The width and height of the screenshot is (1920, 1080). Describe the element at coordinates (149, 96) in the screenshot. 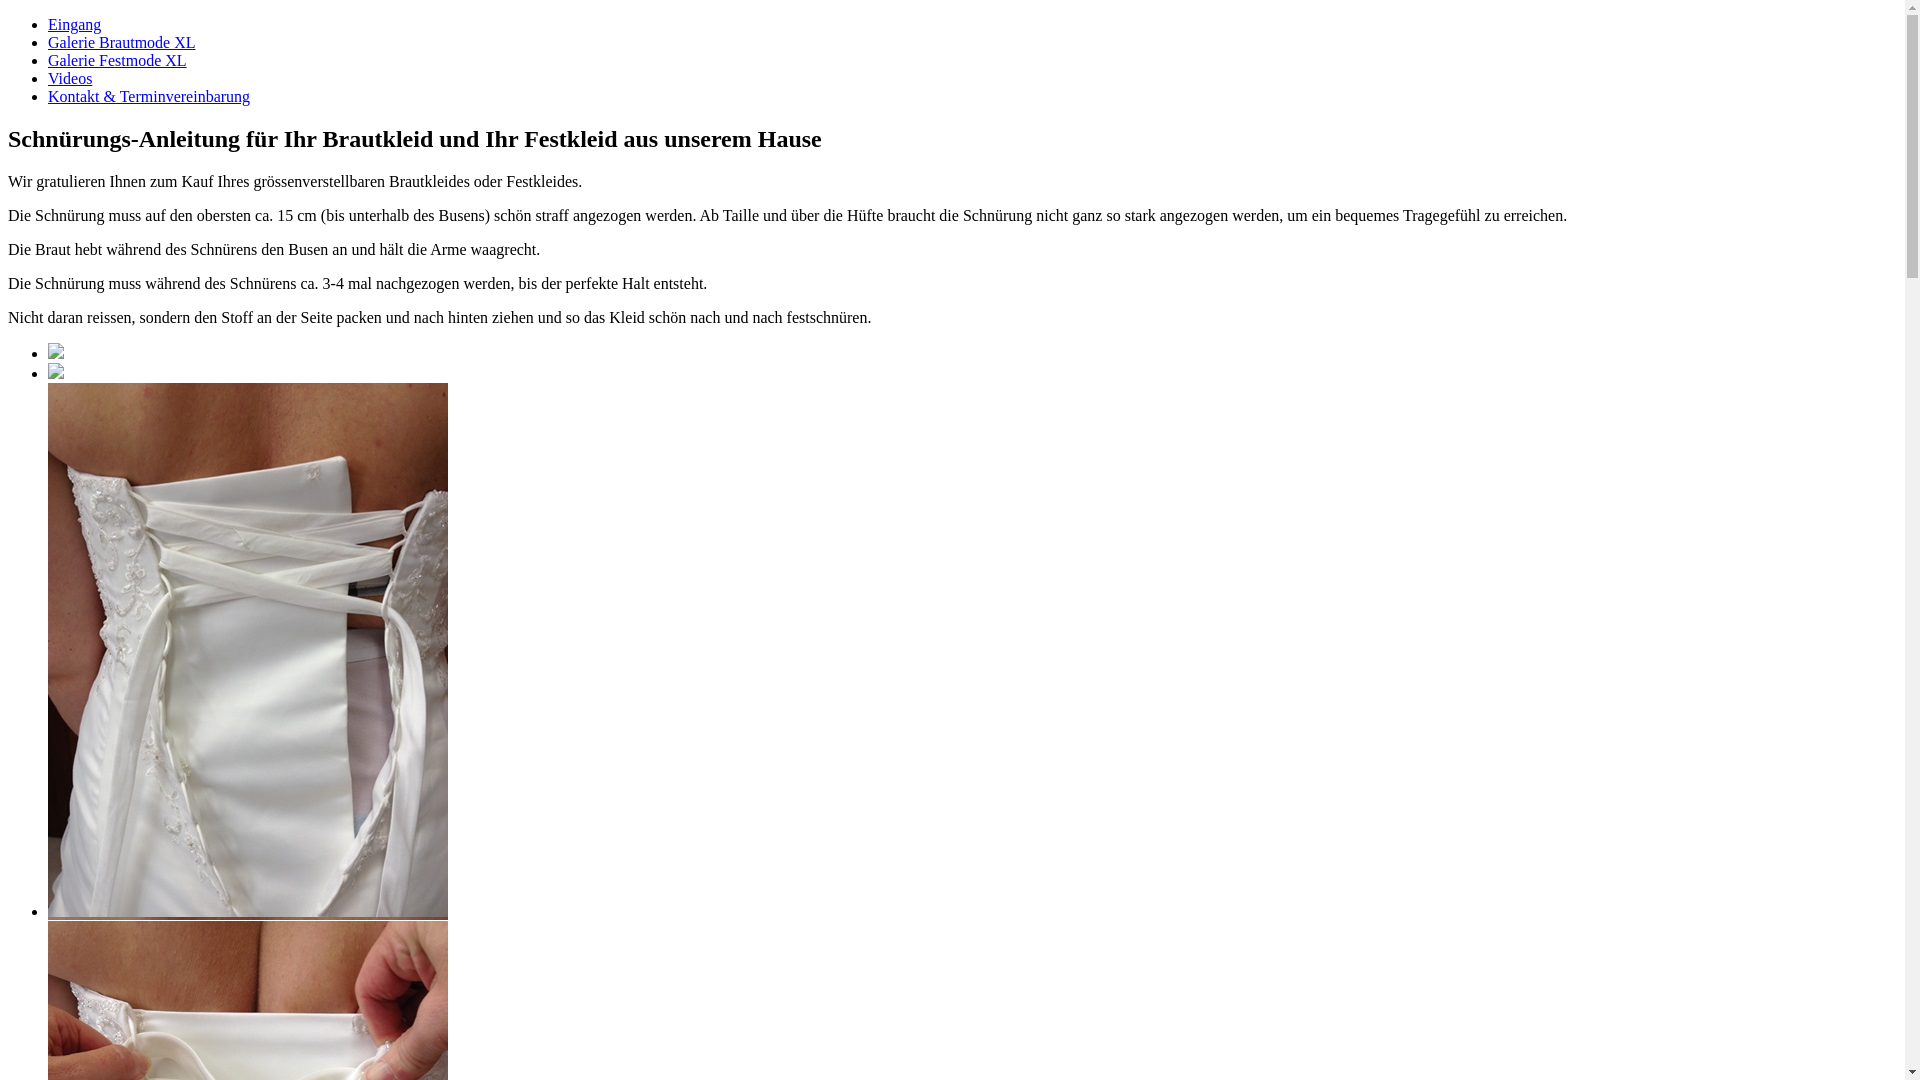

I see `Kontakt & Terminvereinbarung` at that location.